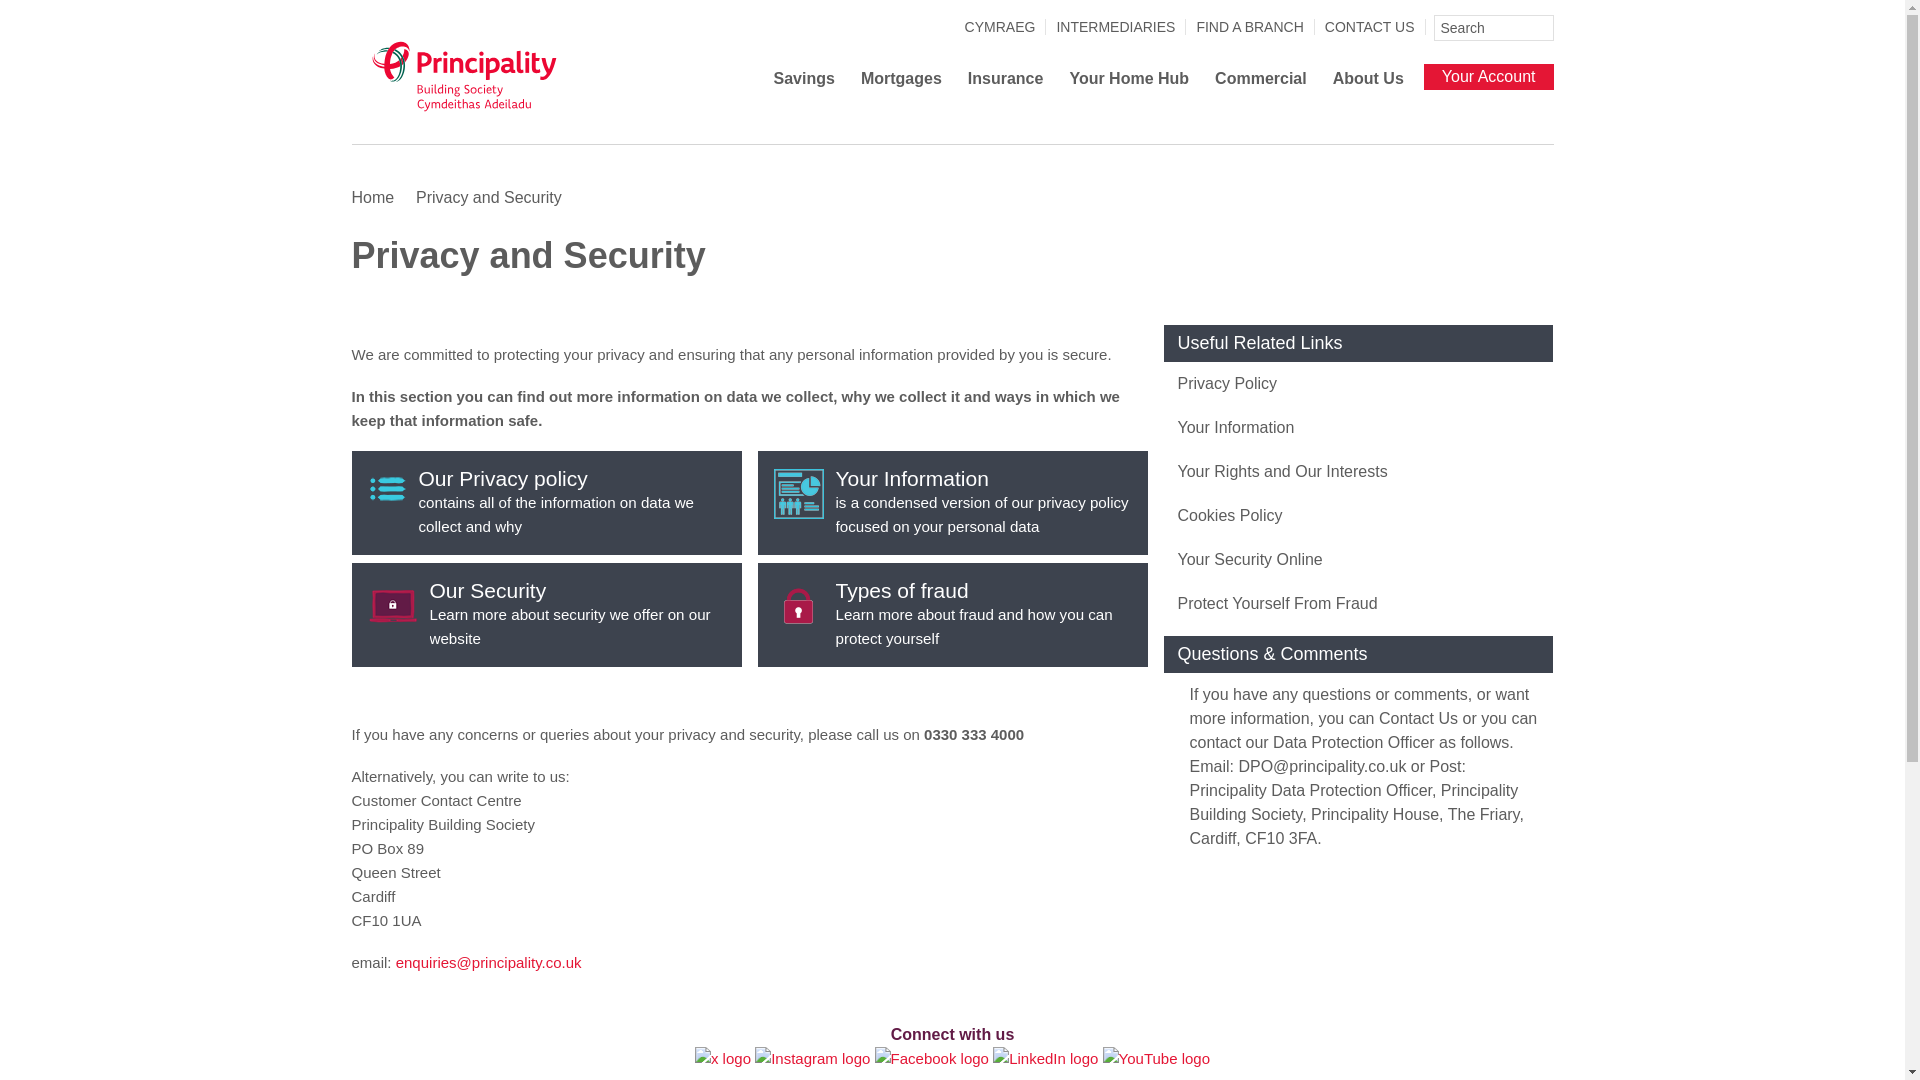 The image size is (1920, 1080). Describe the element at coordinates (722, 1058) in the screenshot. I see `This links to an external website` at that location.